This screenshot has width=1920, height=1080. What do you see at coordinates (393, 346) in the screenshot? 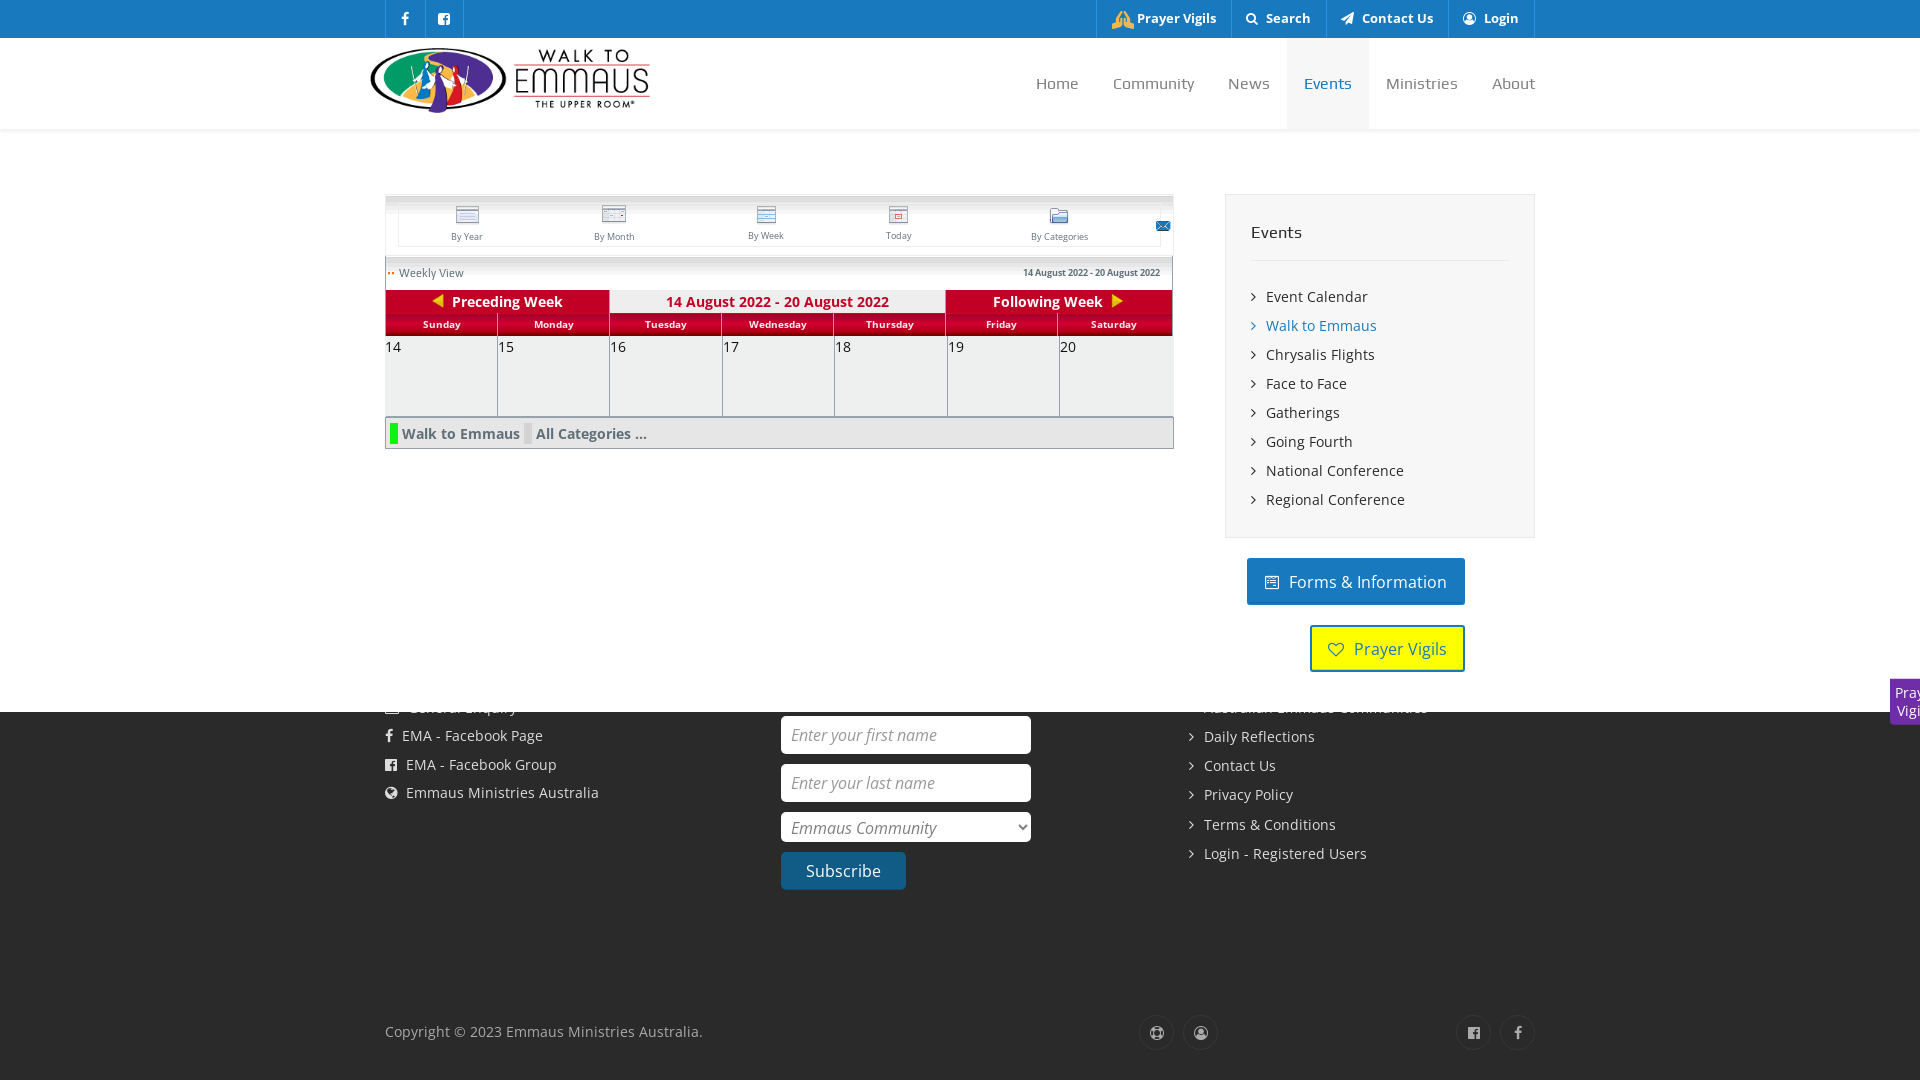
I see `14` at bounding box center [393, 346].